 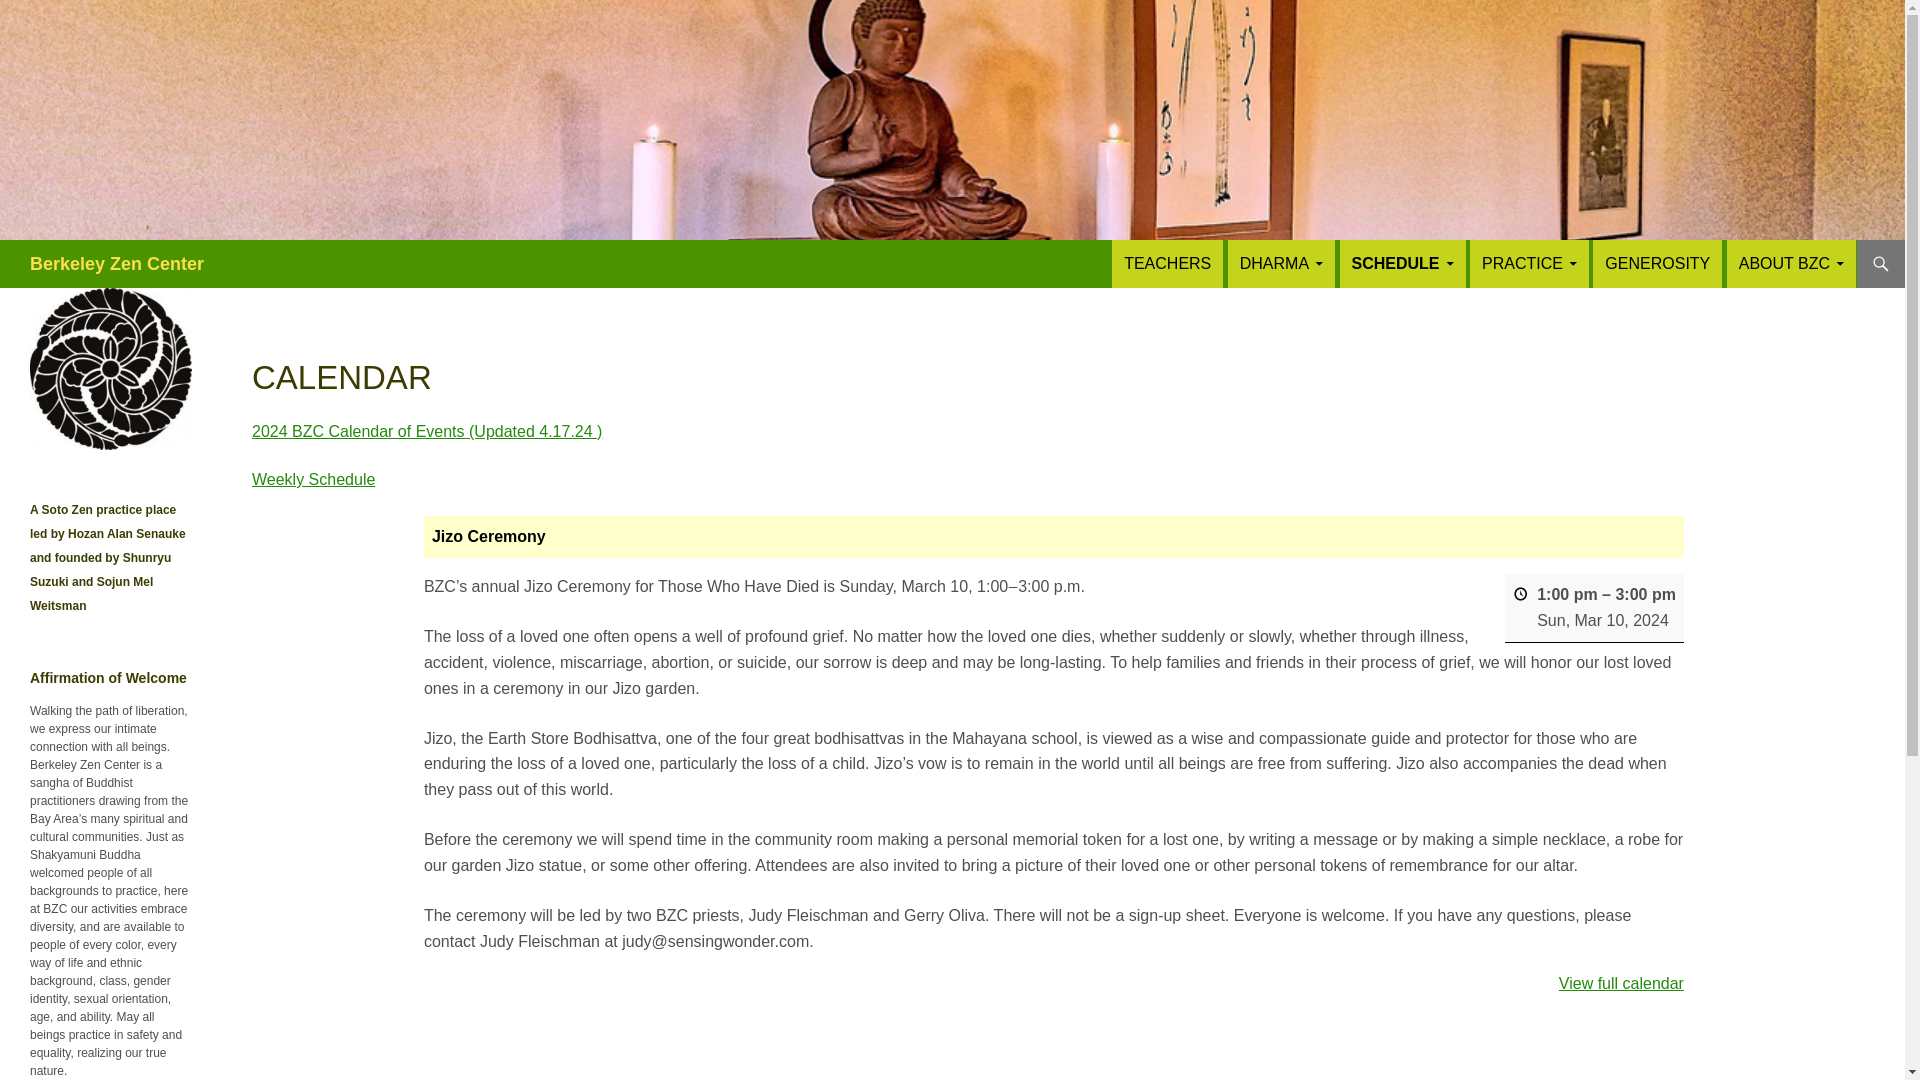 What do you see at coordinates (1167, 264) in the screenshot?
I see `TEACHERS` at bounding box center [1167, 264].